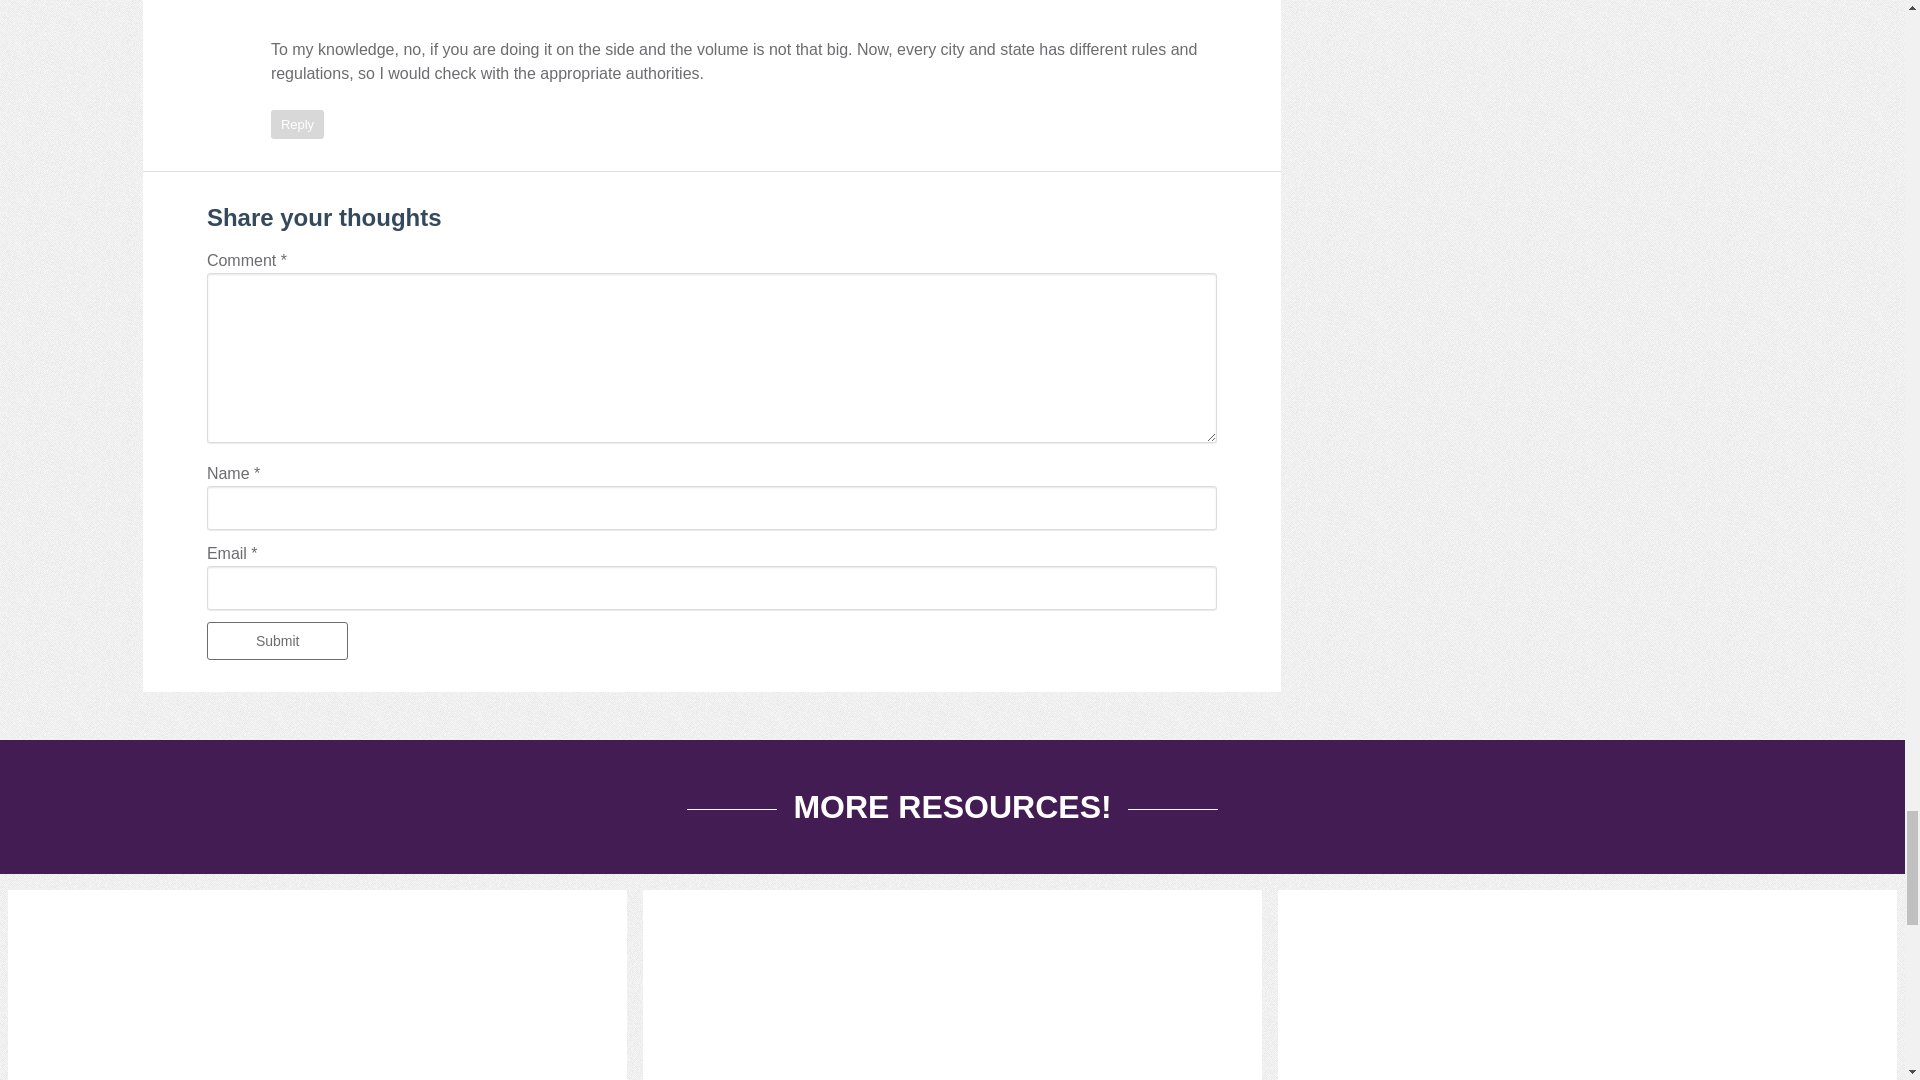 This screenshot has width=1920, height=1080. Describe the element at coordinates (278, 640) in the screenshot. I see `Submit` at that location.